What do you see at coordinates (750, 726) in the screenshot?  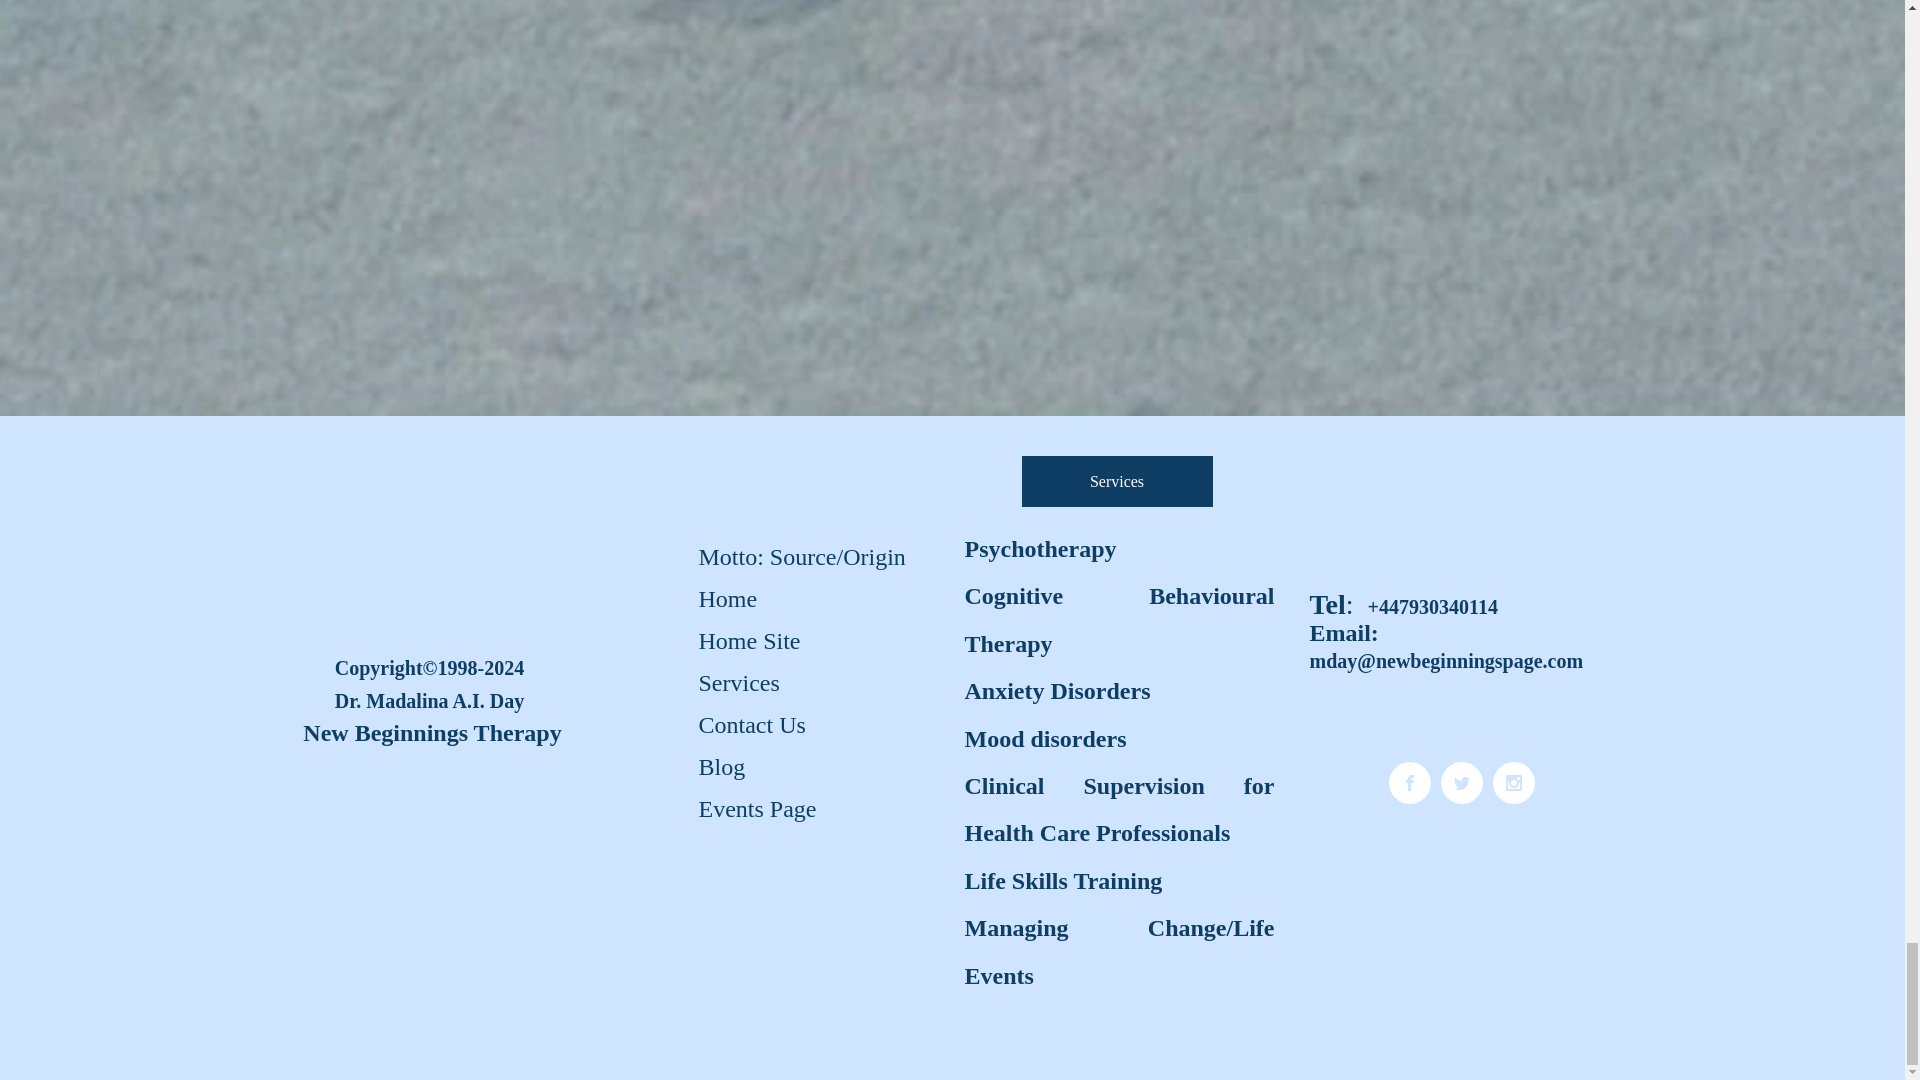 I see `Contact Us` at bounding box center [750, 726].